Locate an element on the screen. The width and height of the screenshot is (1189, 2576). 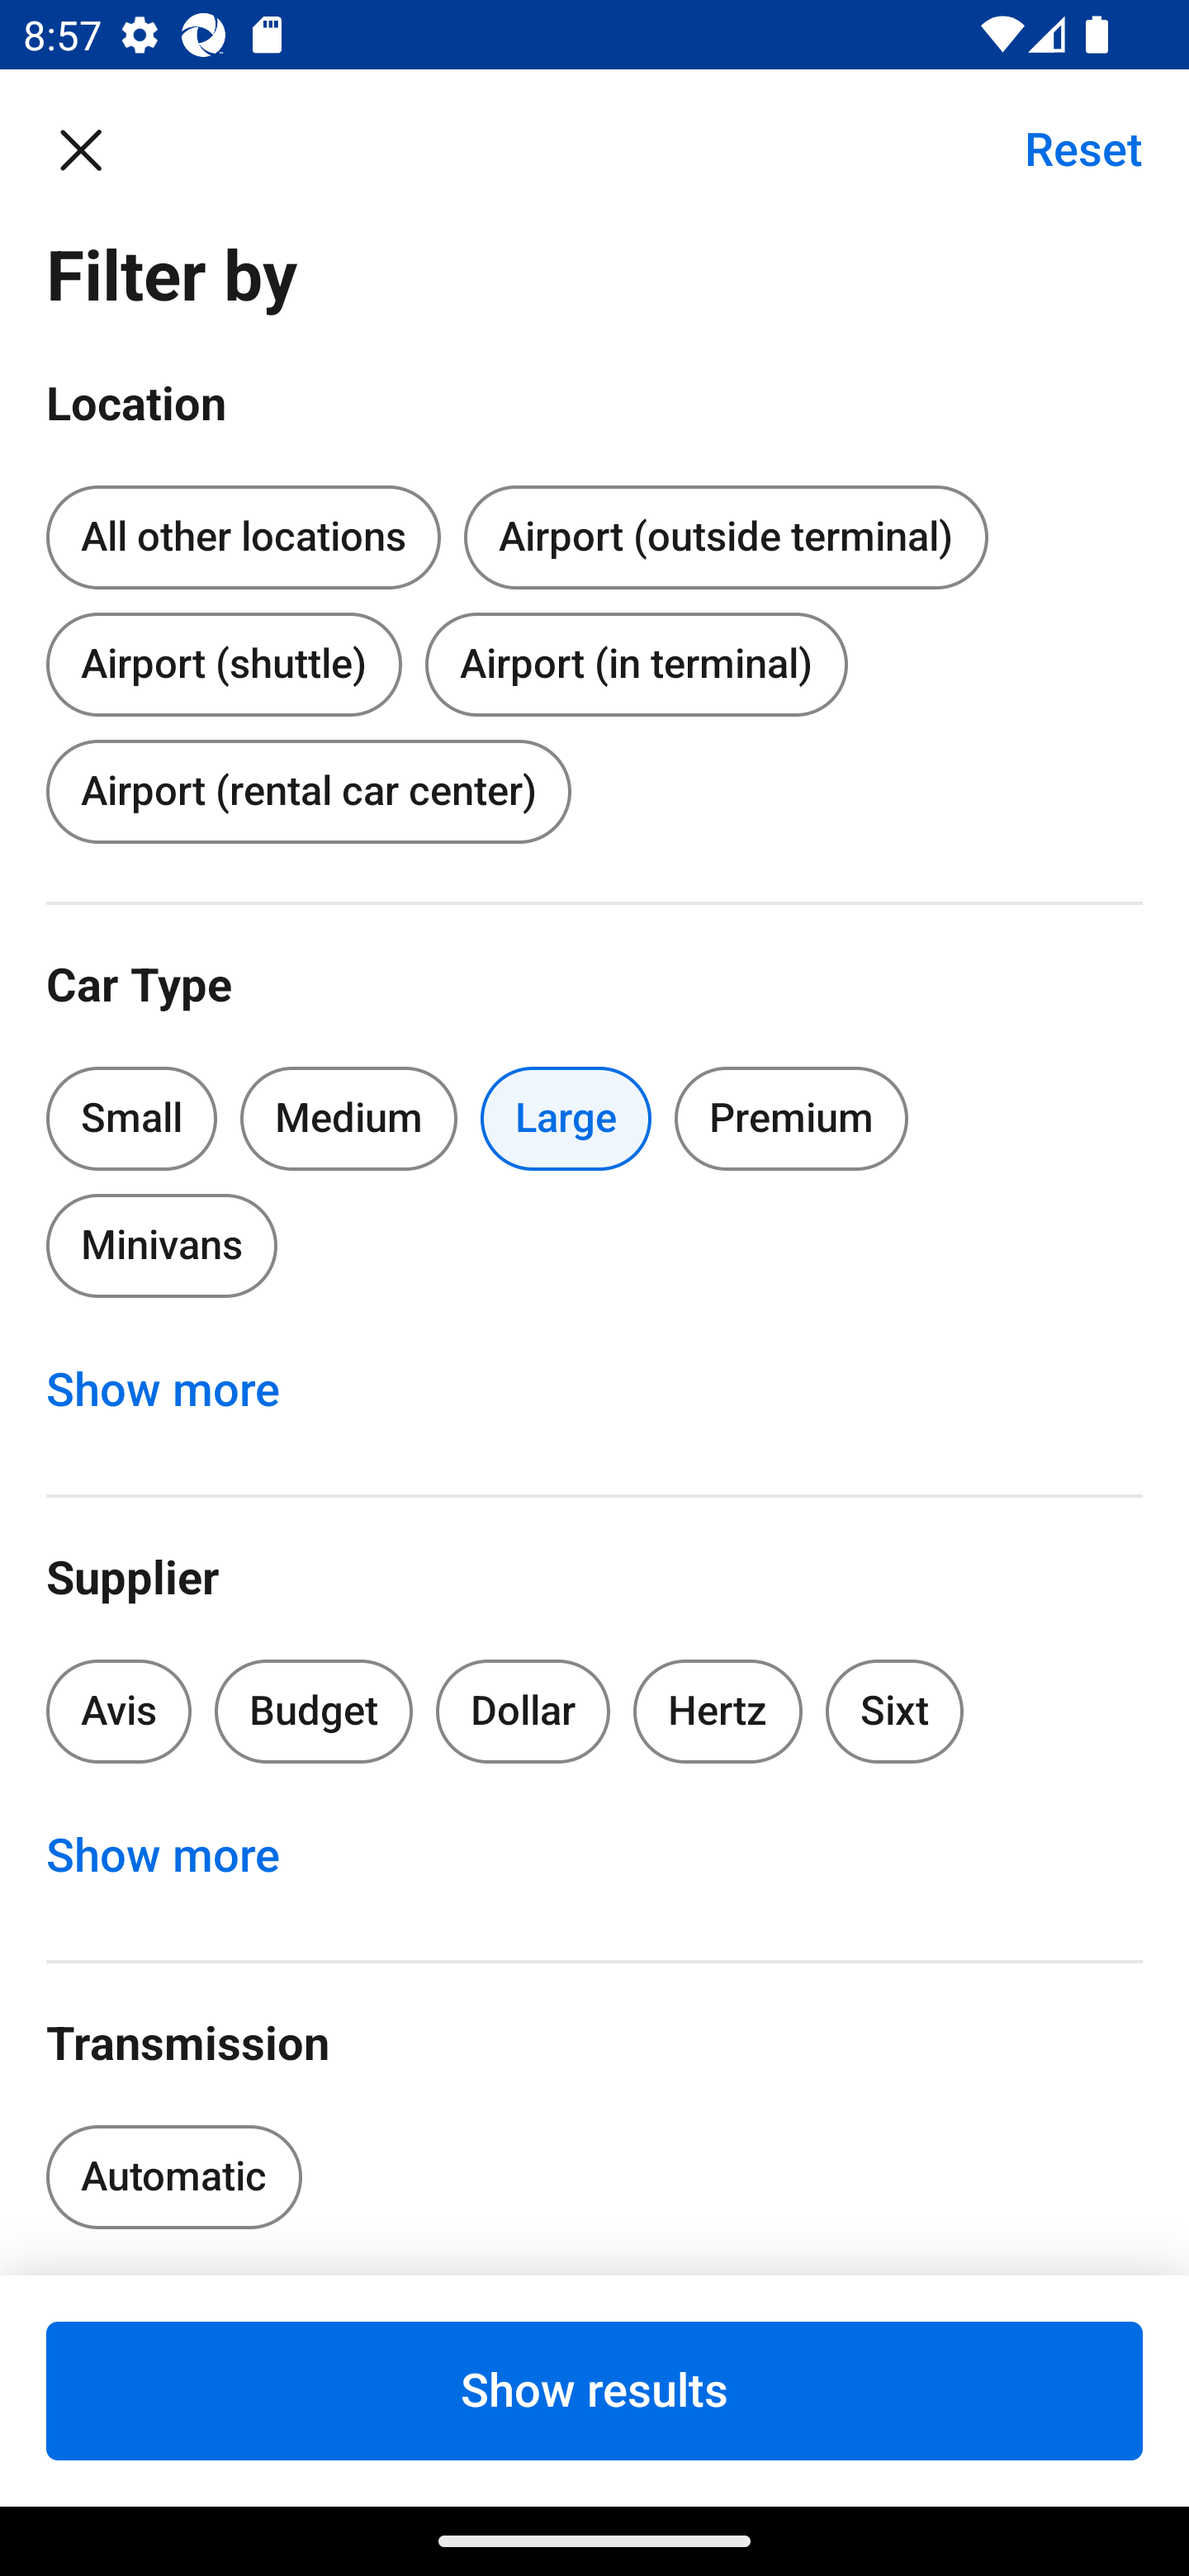
Airport (rental car center) is located at coordinates (308, 791).